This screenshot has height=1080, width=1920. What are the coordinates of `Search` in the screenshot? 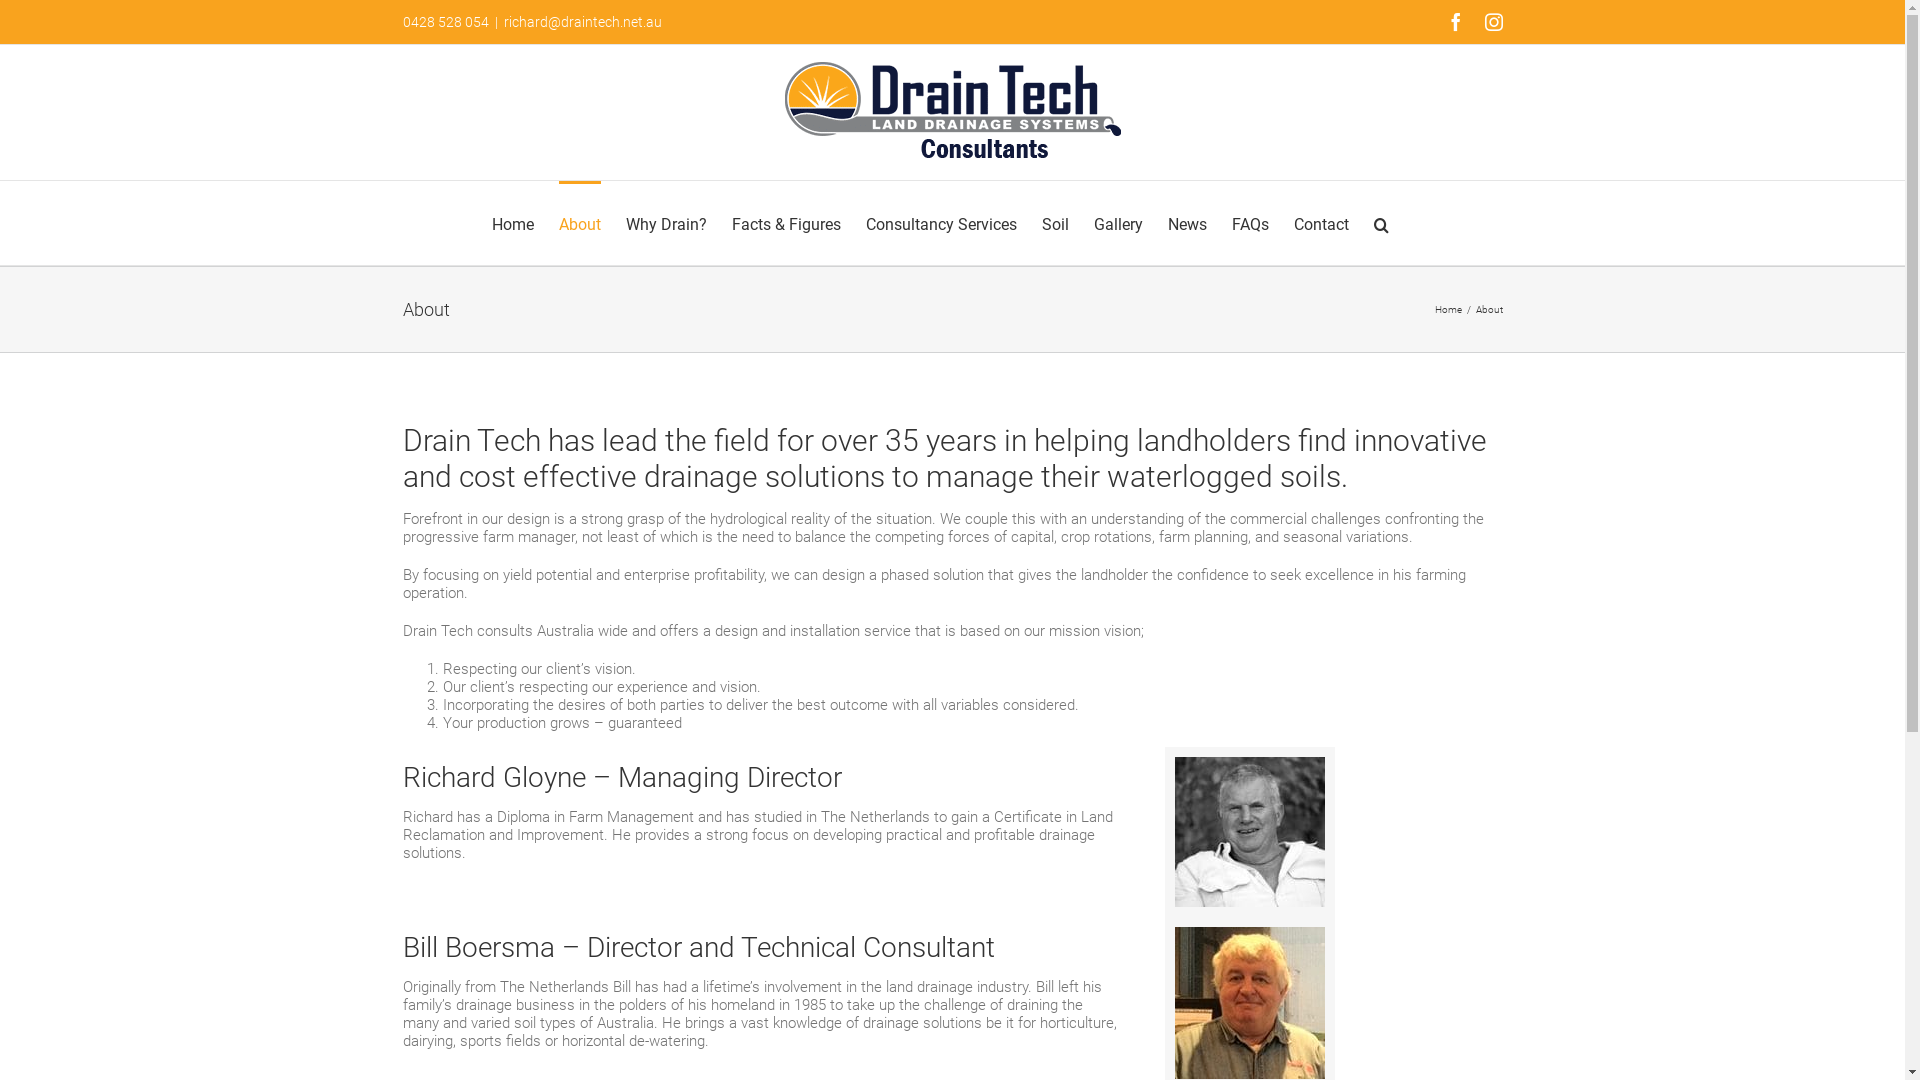 It's located at (1382, 223).